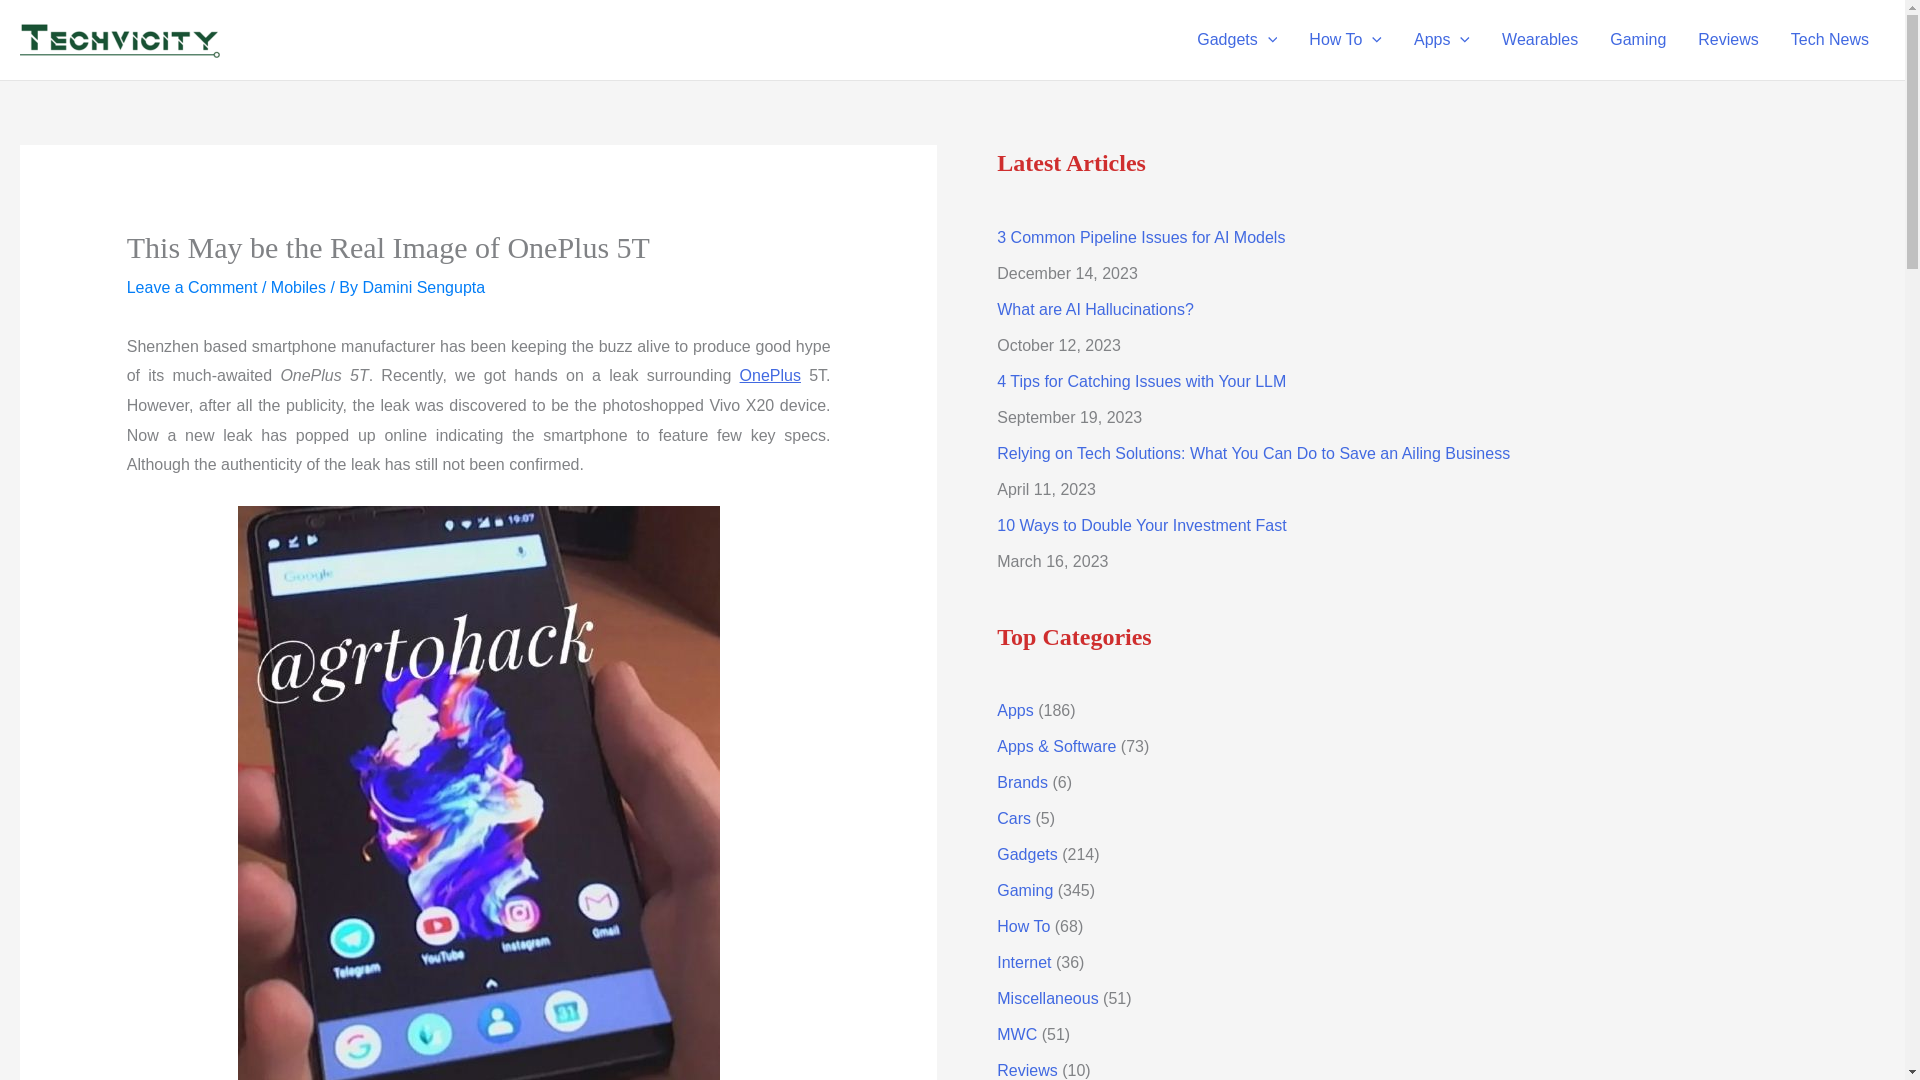 The width and height of the screenshot is (1920, 1080). I want to click on Gaming, so click(1637, 40).